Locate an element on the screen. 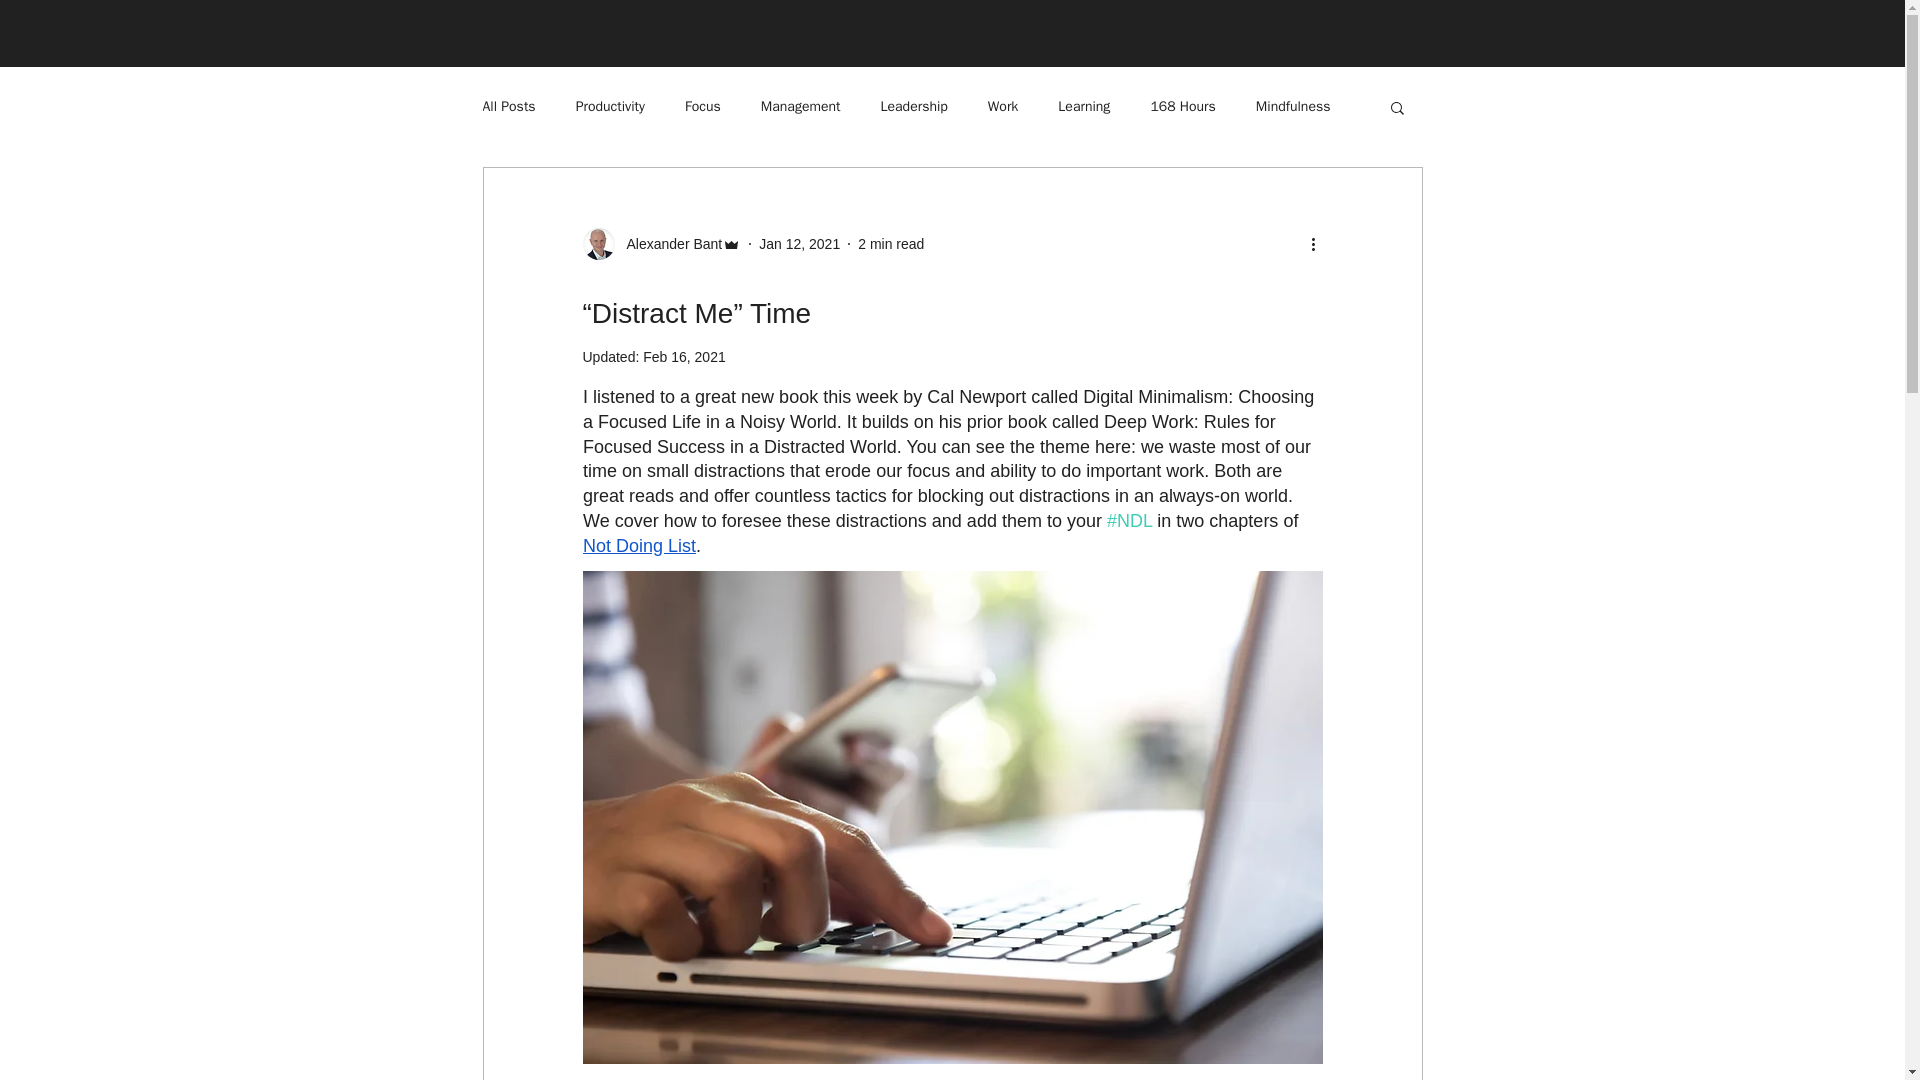 This screenshot has height=1080, width=1920. Leadership is located at coordinates (912, 106).